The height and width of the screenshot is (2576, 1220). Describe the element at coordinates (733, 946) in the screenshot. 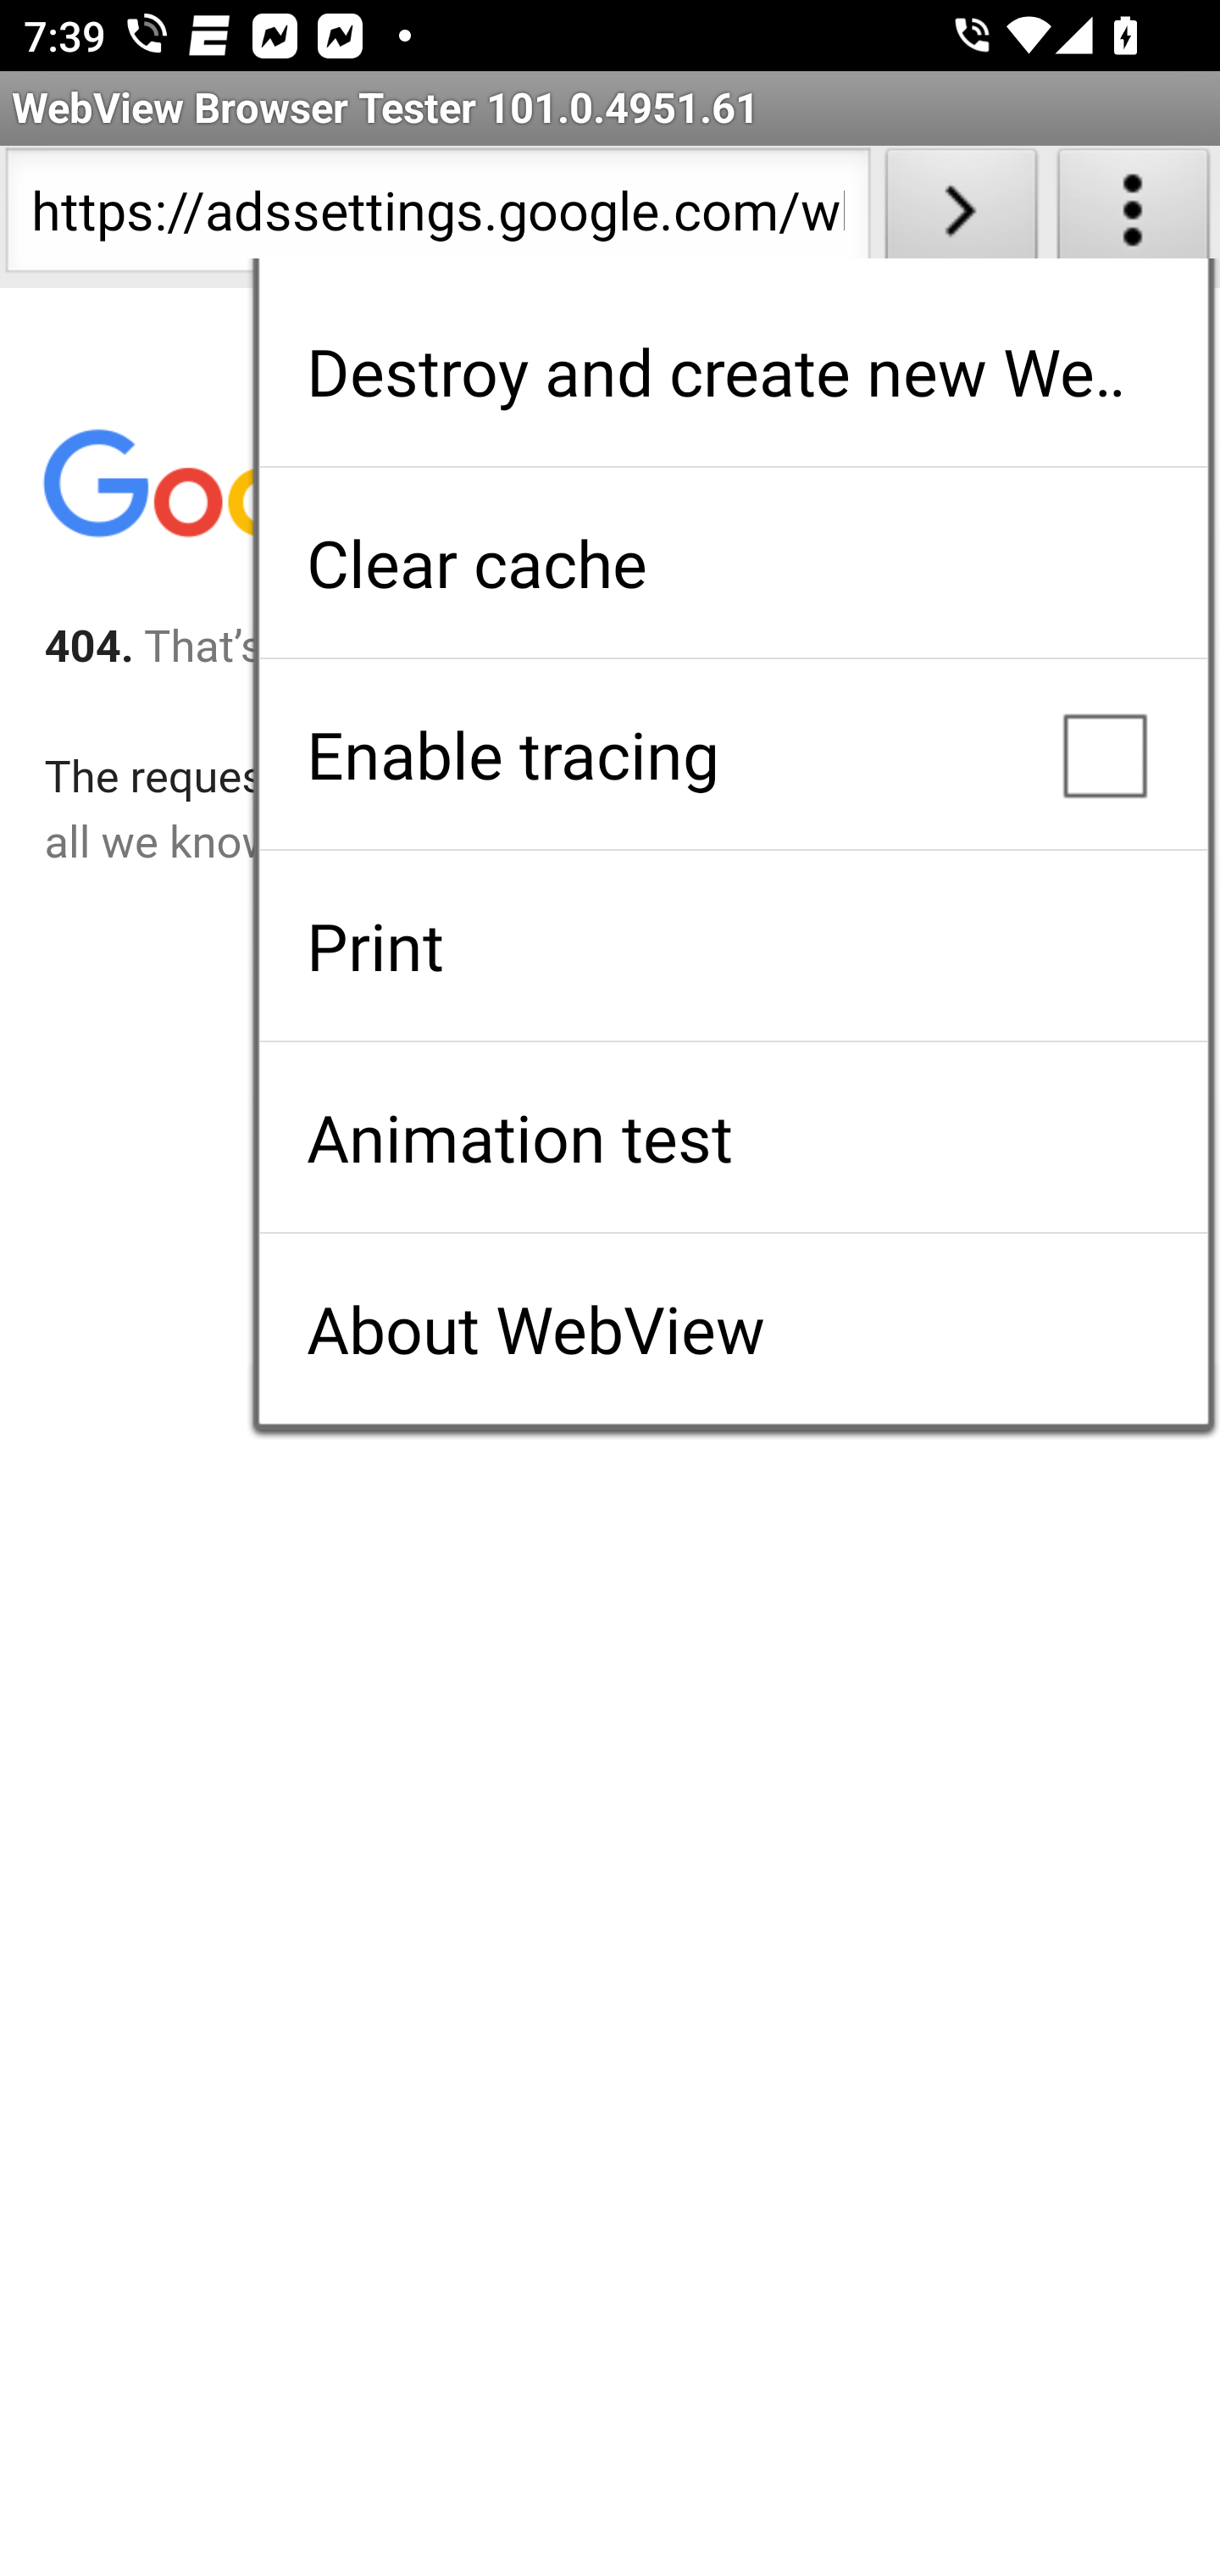

I see `Print` at that location.